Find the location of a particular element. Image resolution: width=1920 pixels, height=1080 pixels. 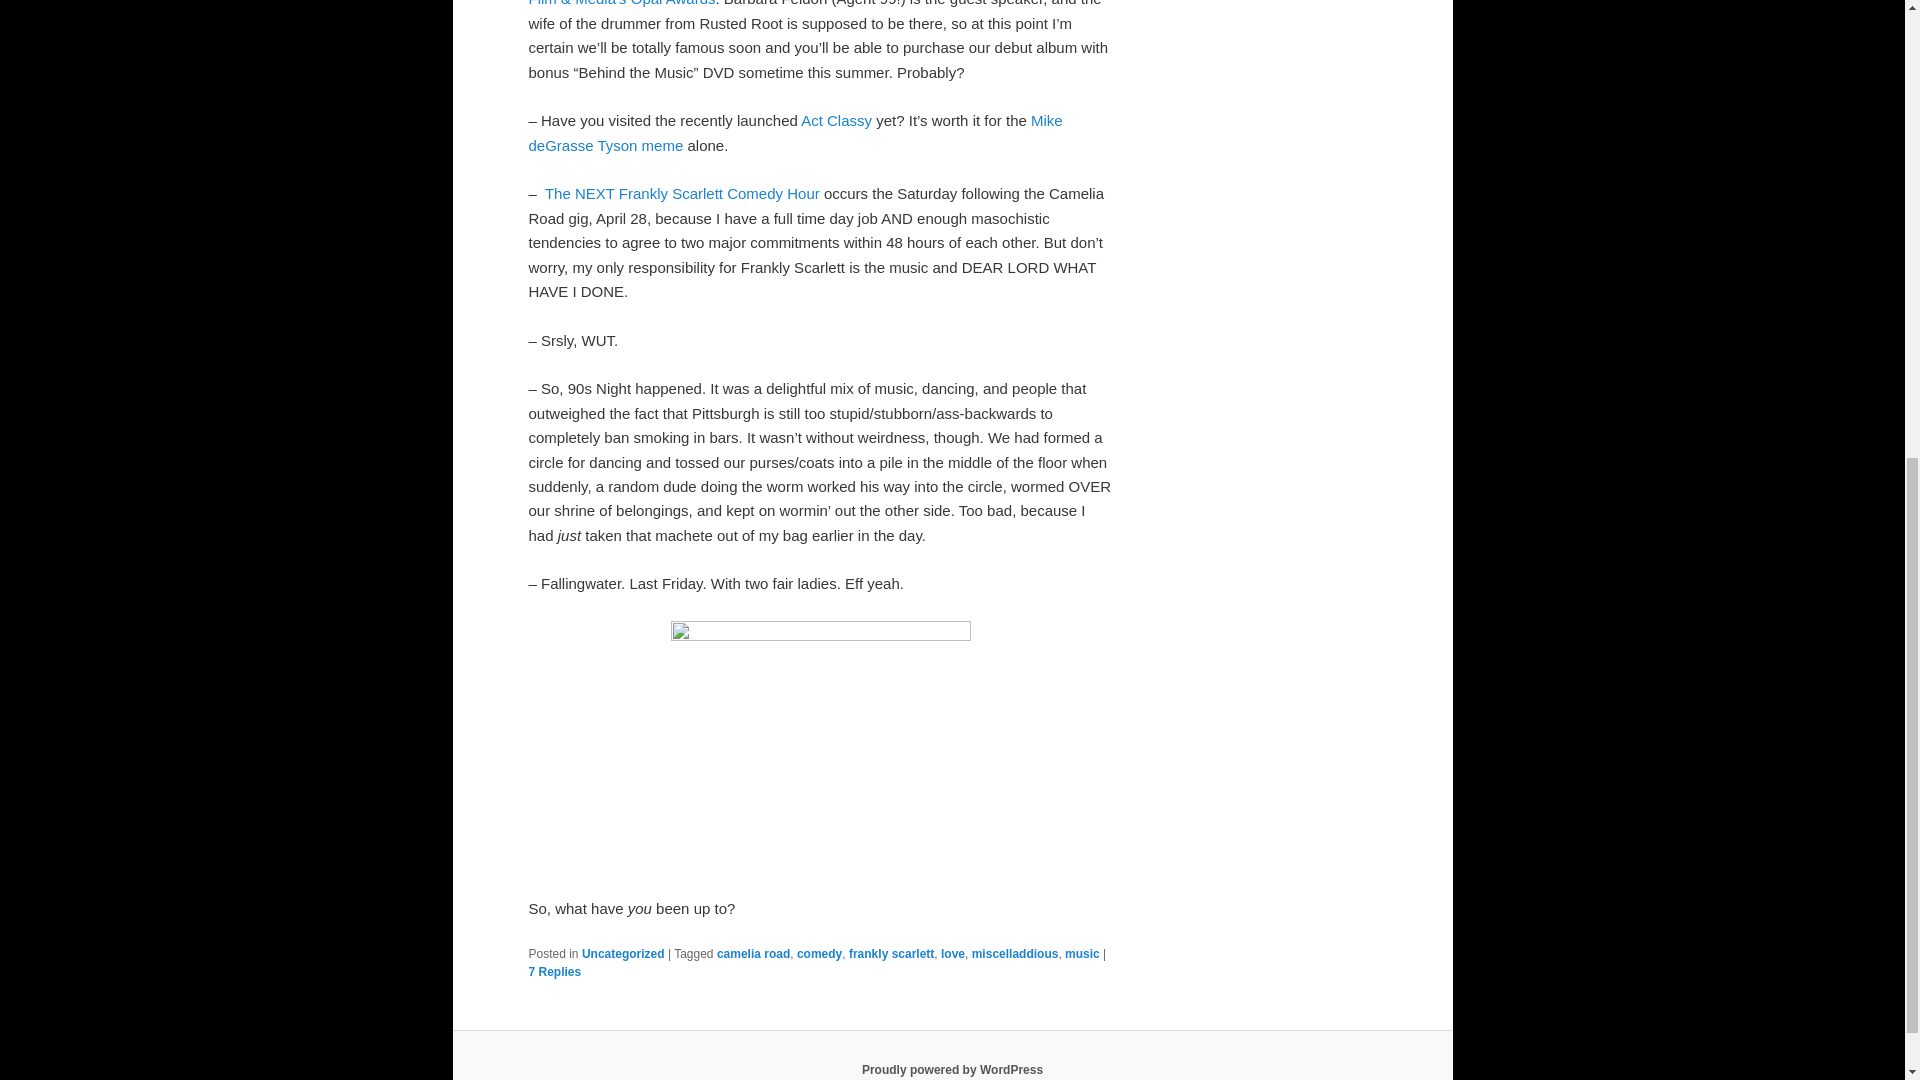

love is located at coordinates (952, 954).